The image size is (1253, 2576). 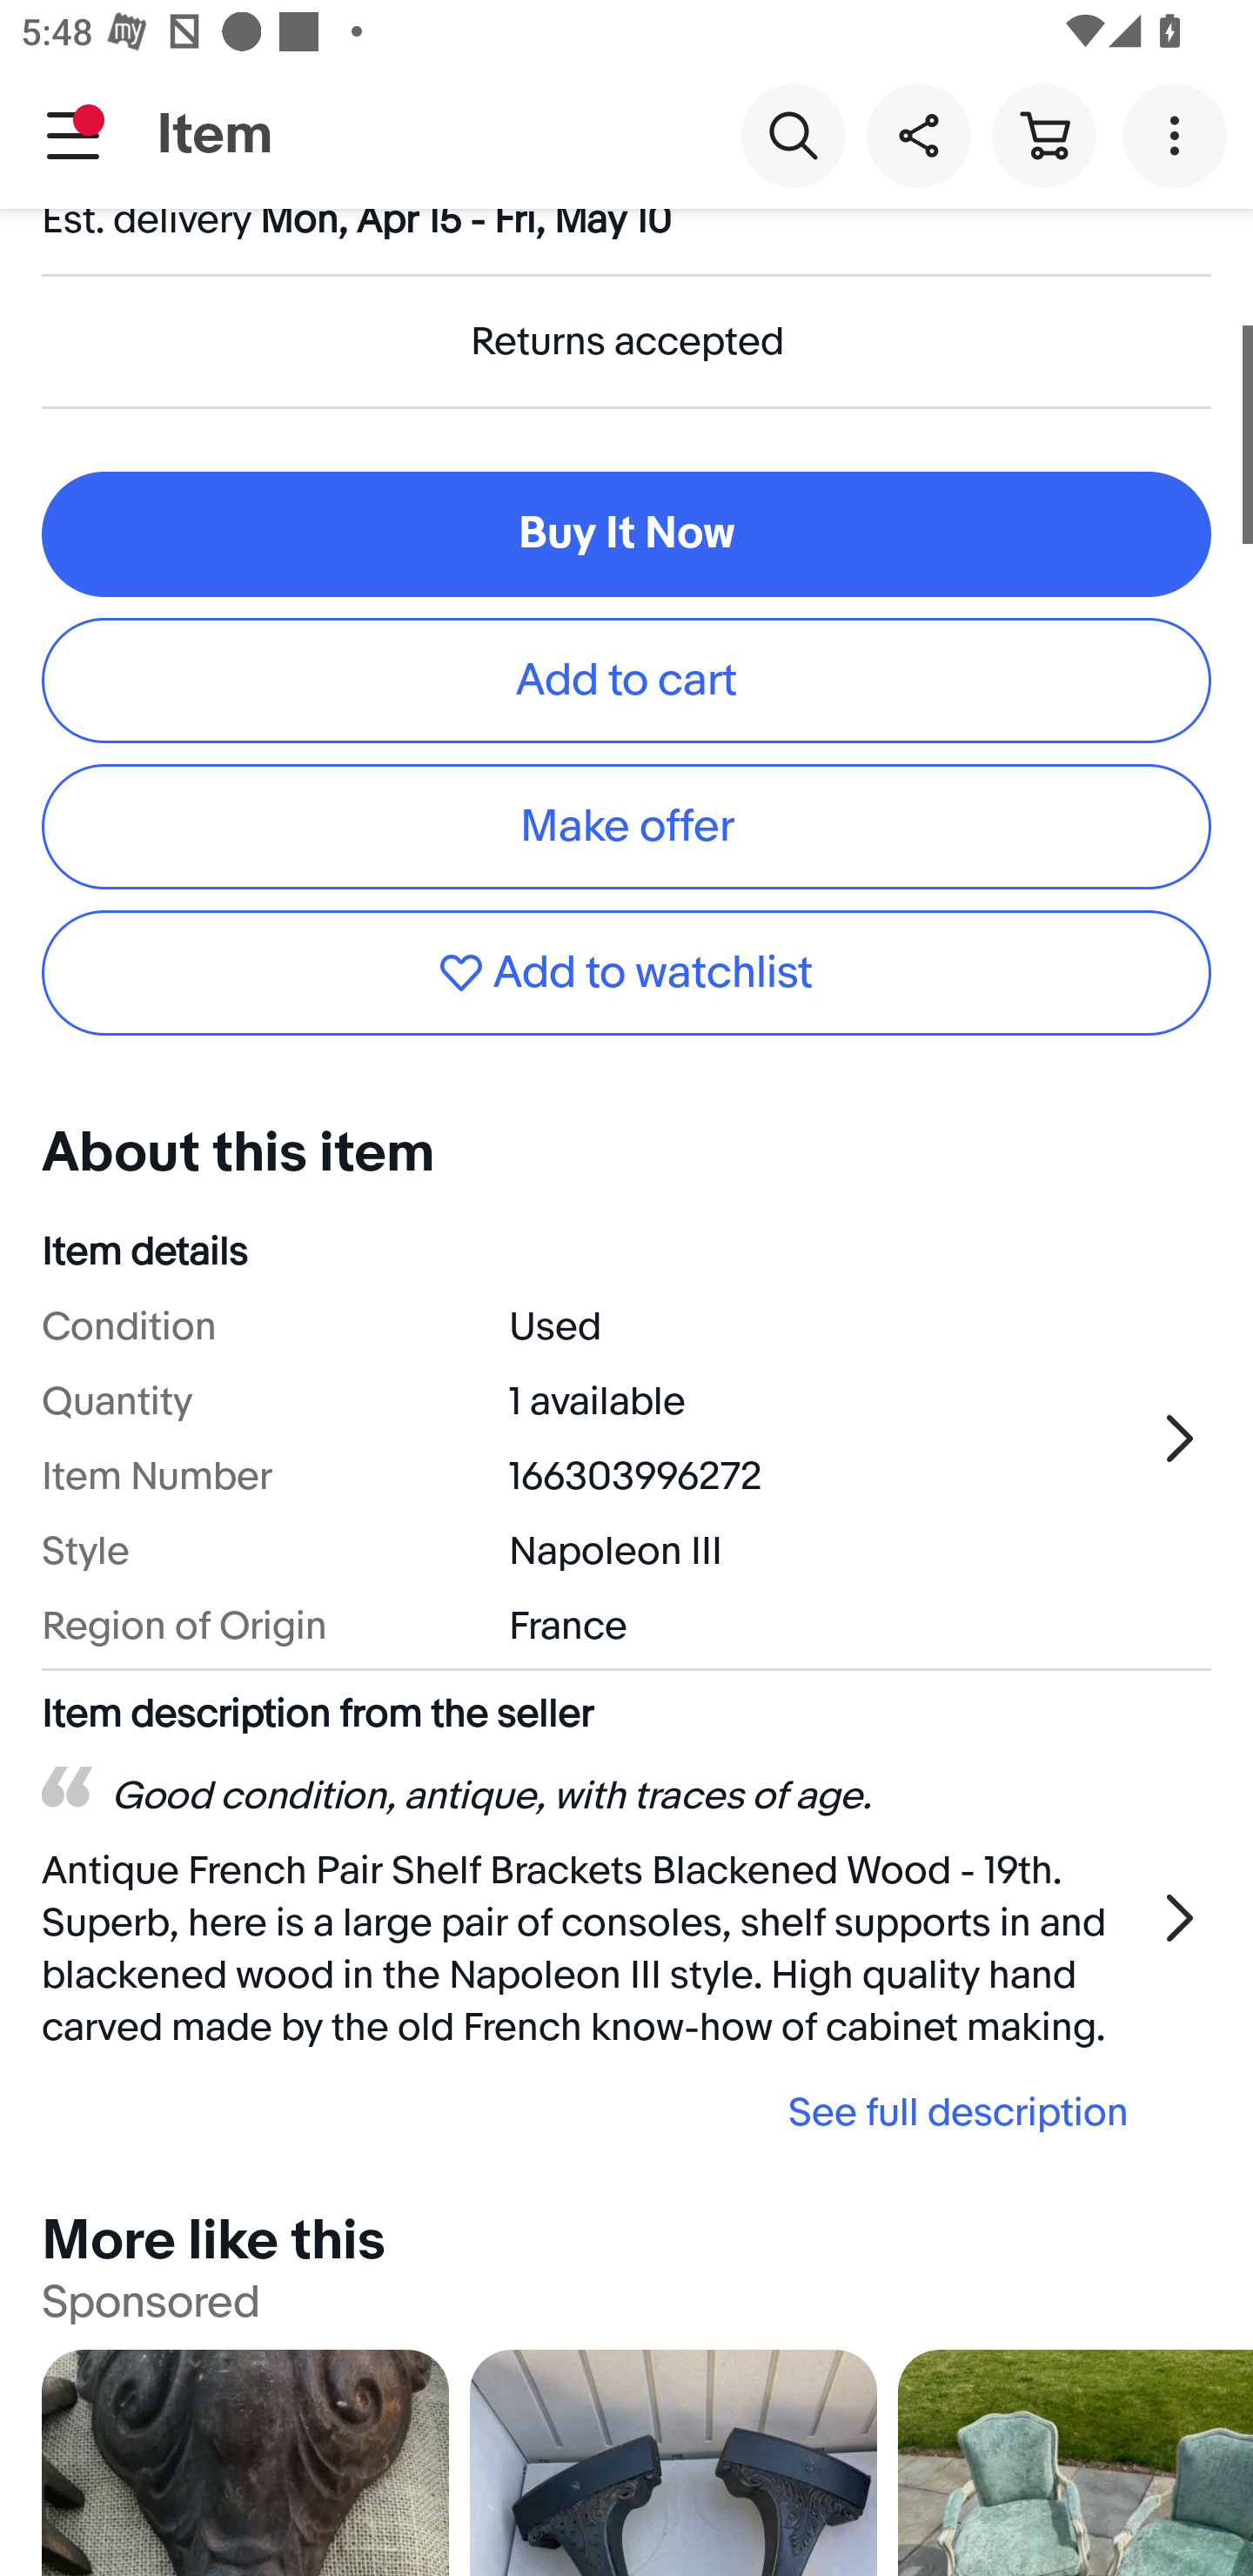 I want to click on Make offer, so click(x=626, y=827).